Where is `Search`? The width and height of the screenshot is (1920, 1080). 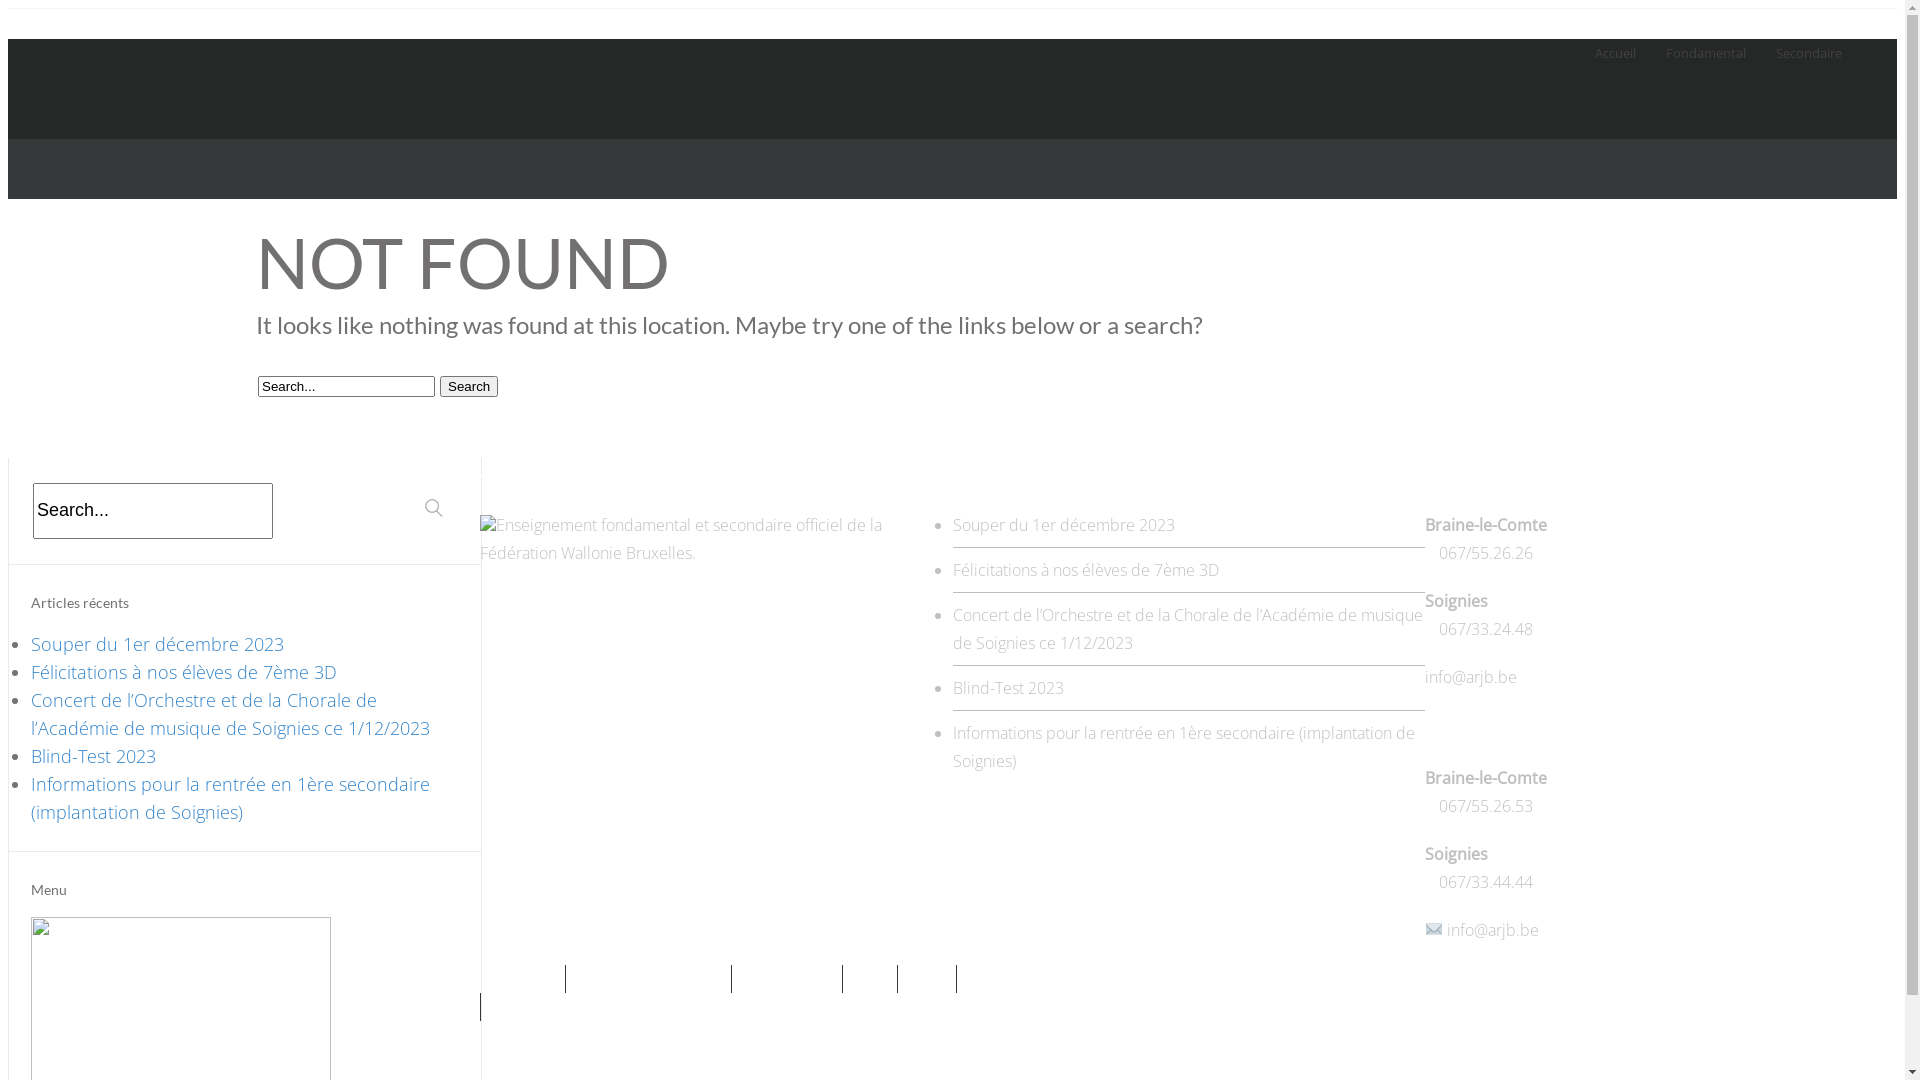 Search is located at coordinates (434, 508).